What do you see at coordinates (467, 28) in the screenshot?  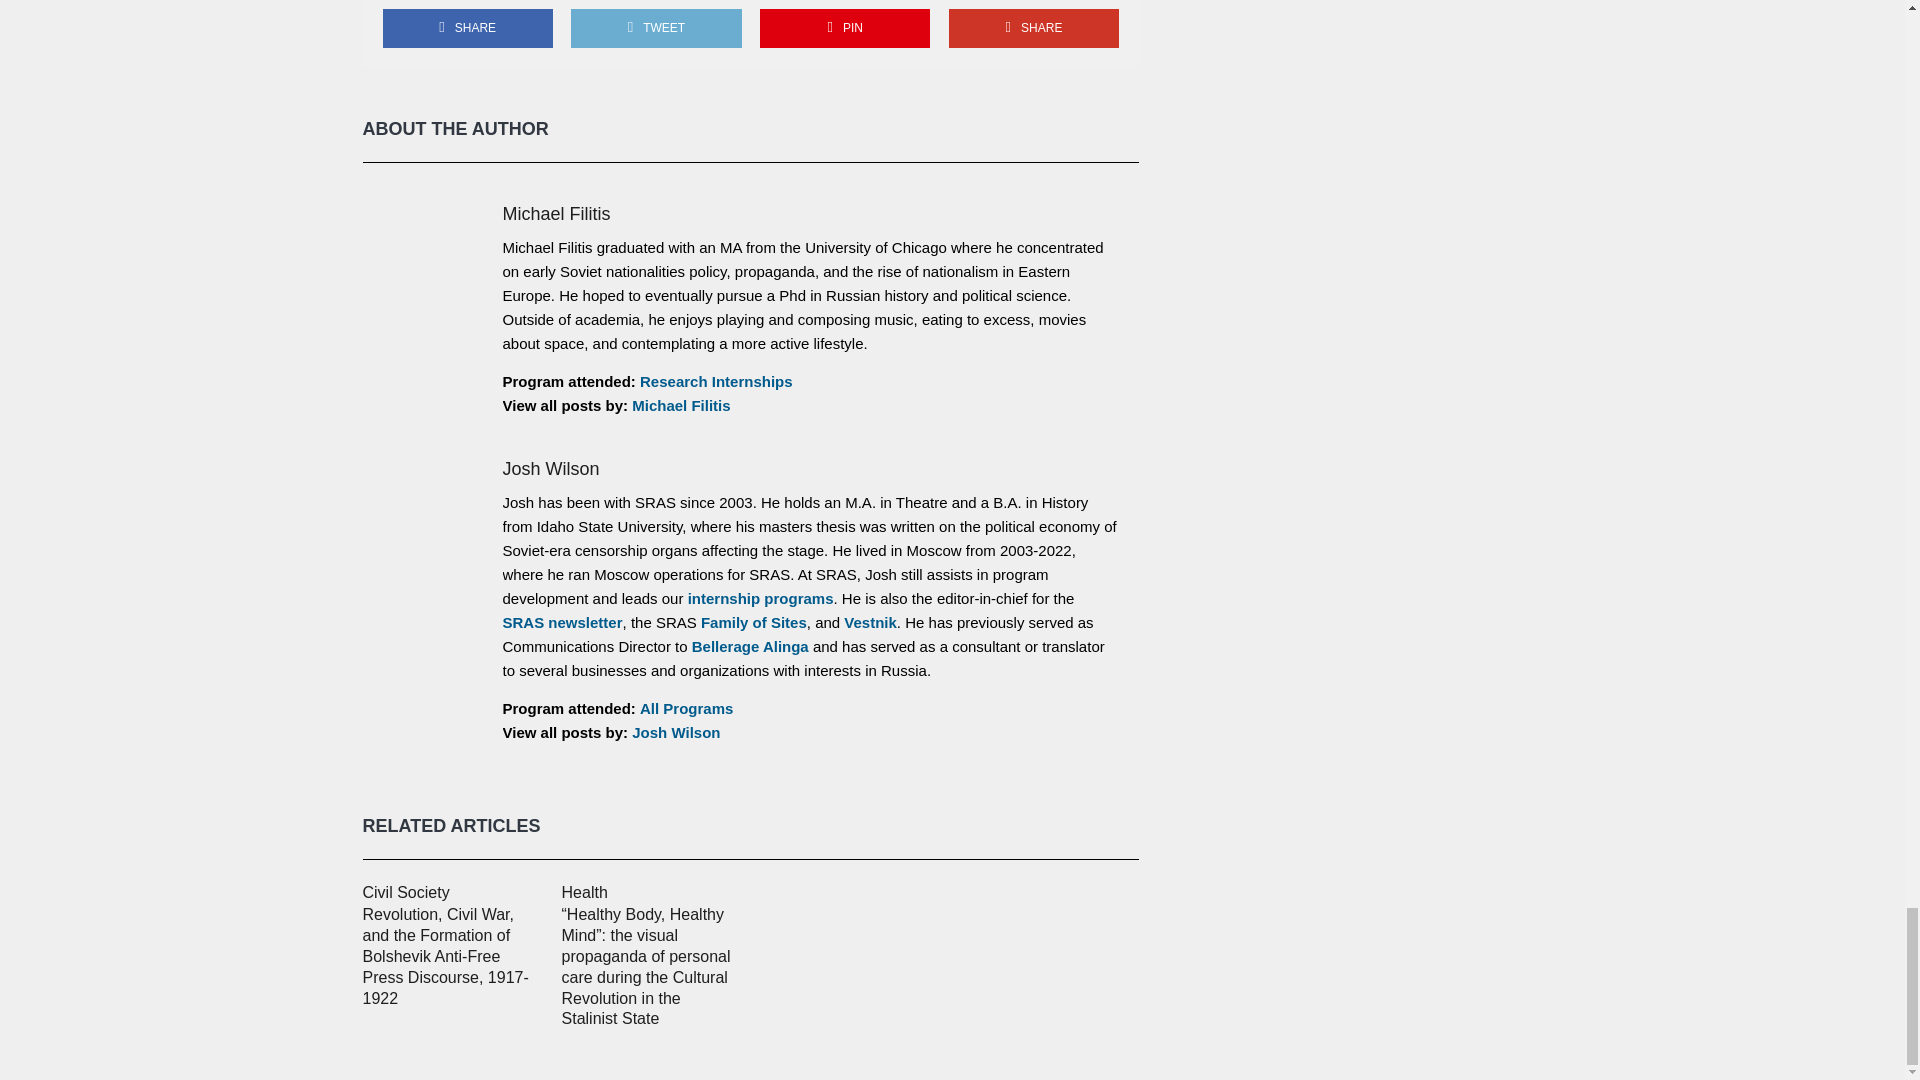 I see `Share on Facebook` at bounding box center [467, 28].